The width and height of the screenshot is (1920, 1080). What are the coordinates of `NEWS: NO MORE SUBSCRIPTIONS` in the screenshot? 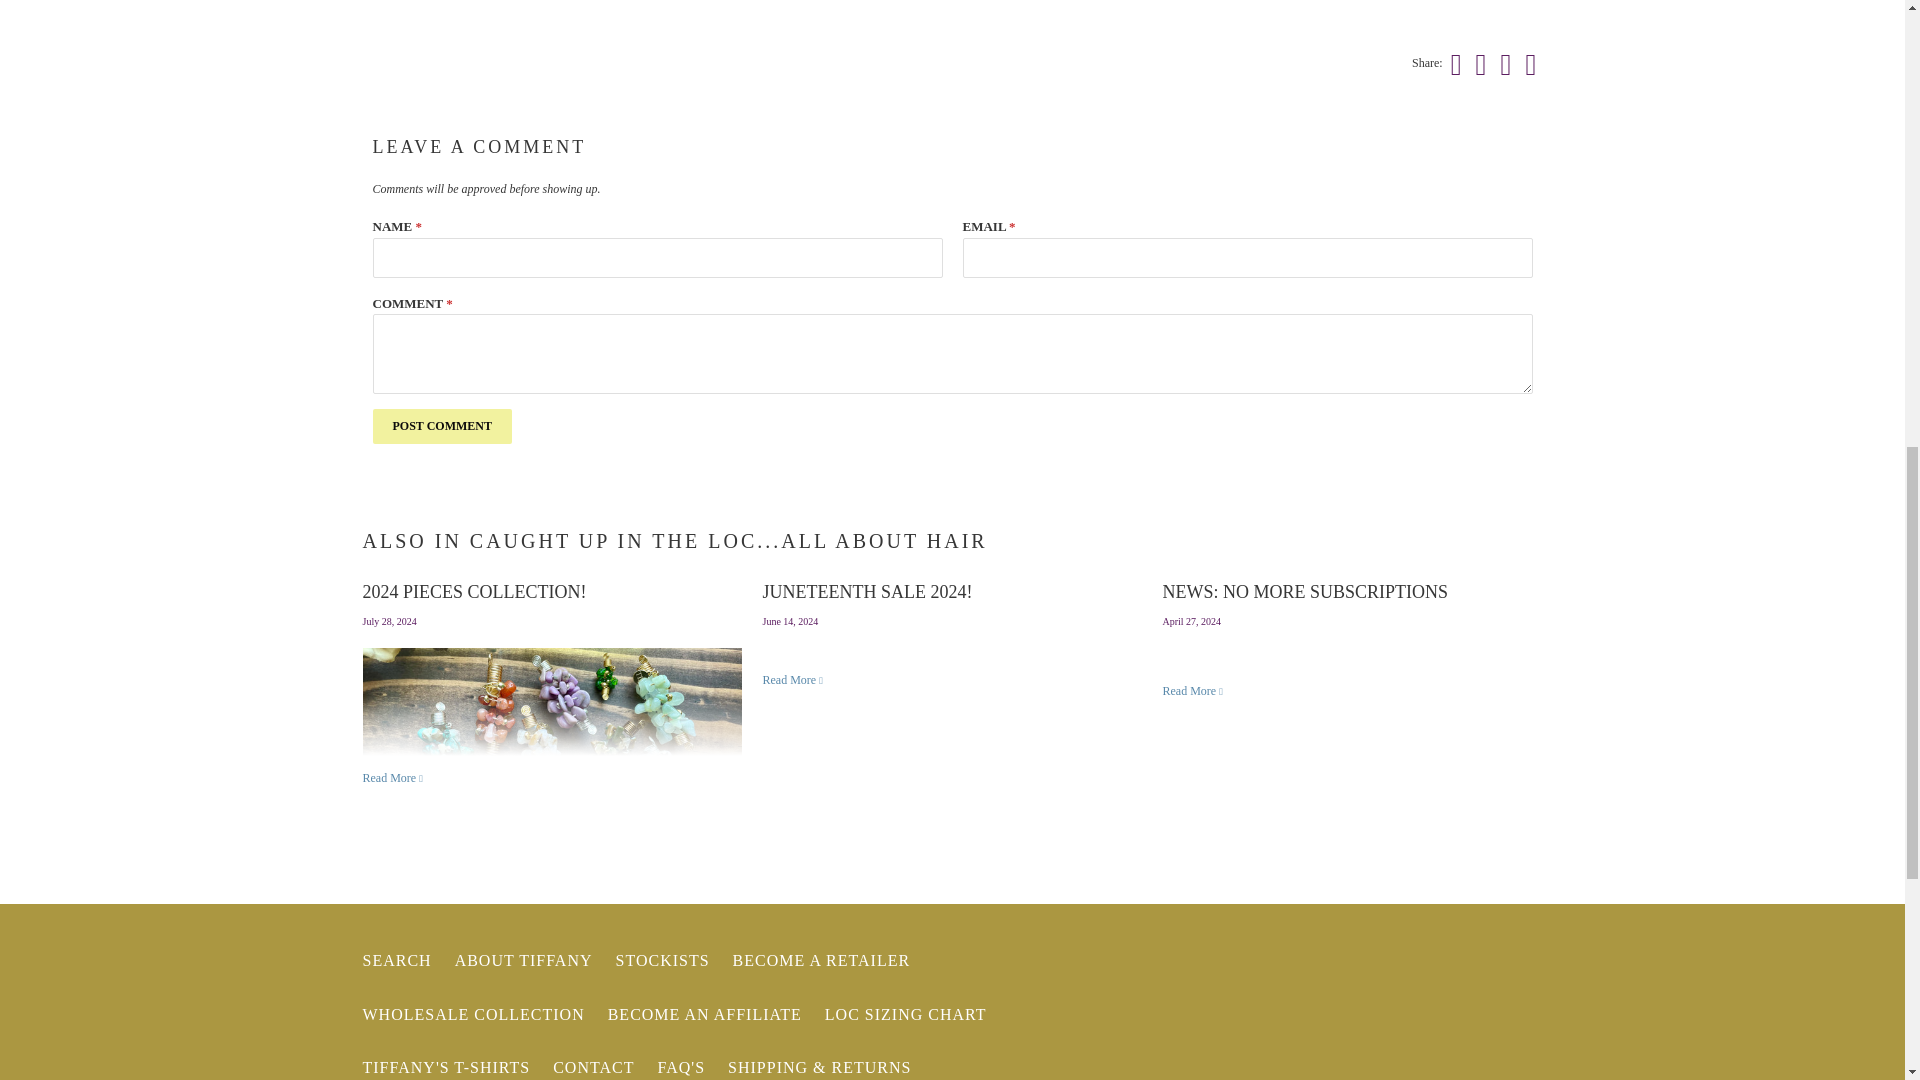 It's located at (1192, 690).